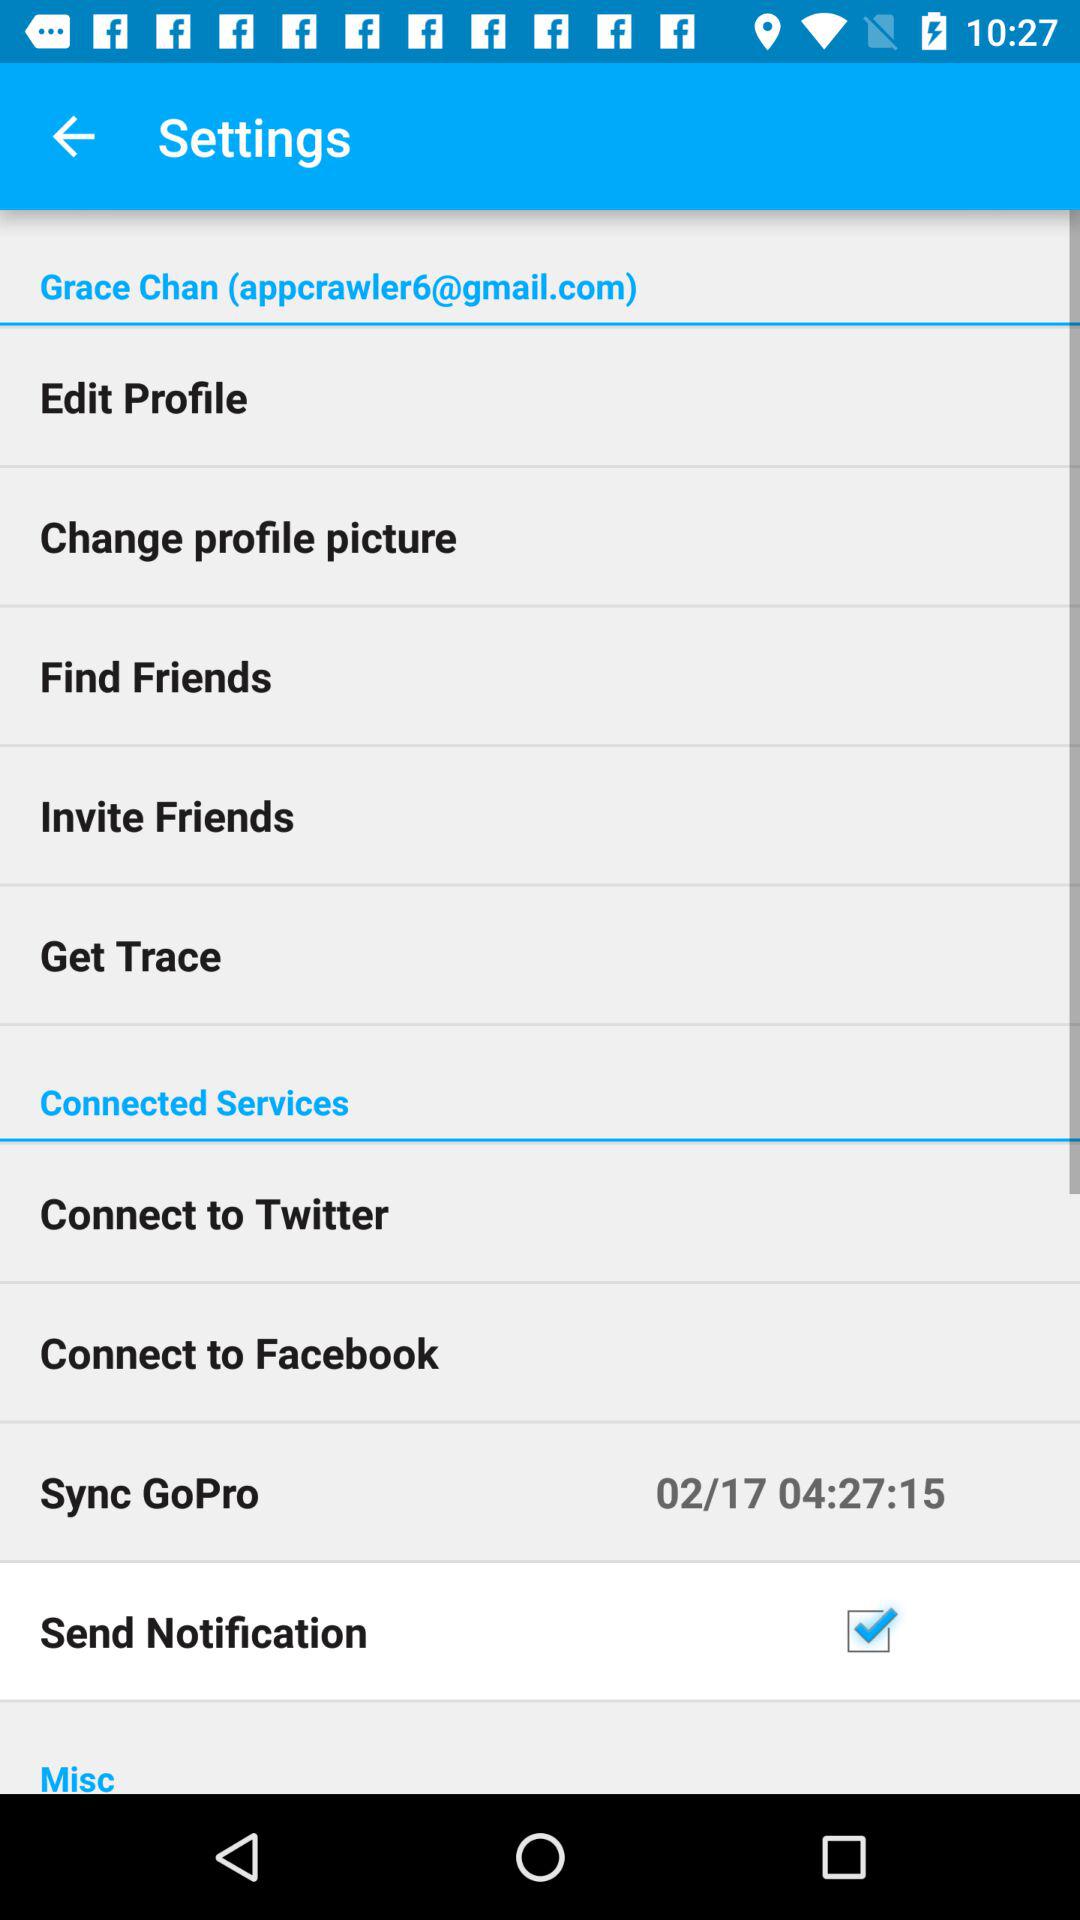  I want to click on launch the connected services icon, so click(540, 1102).